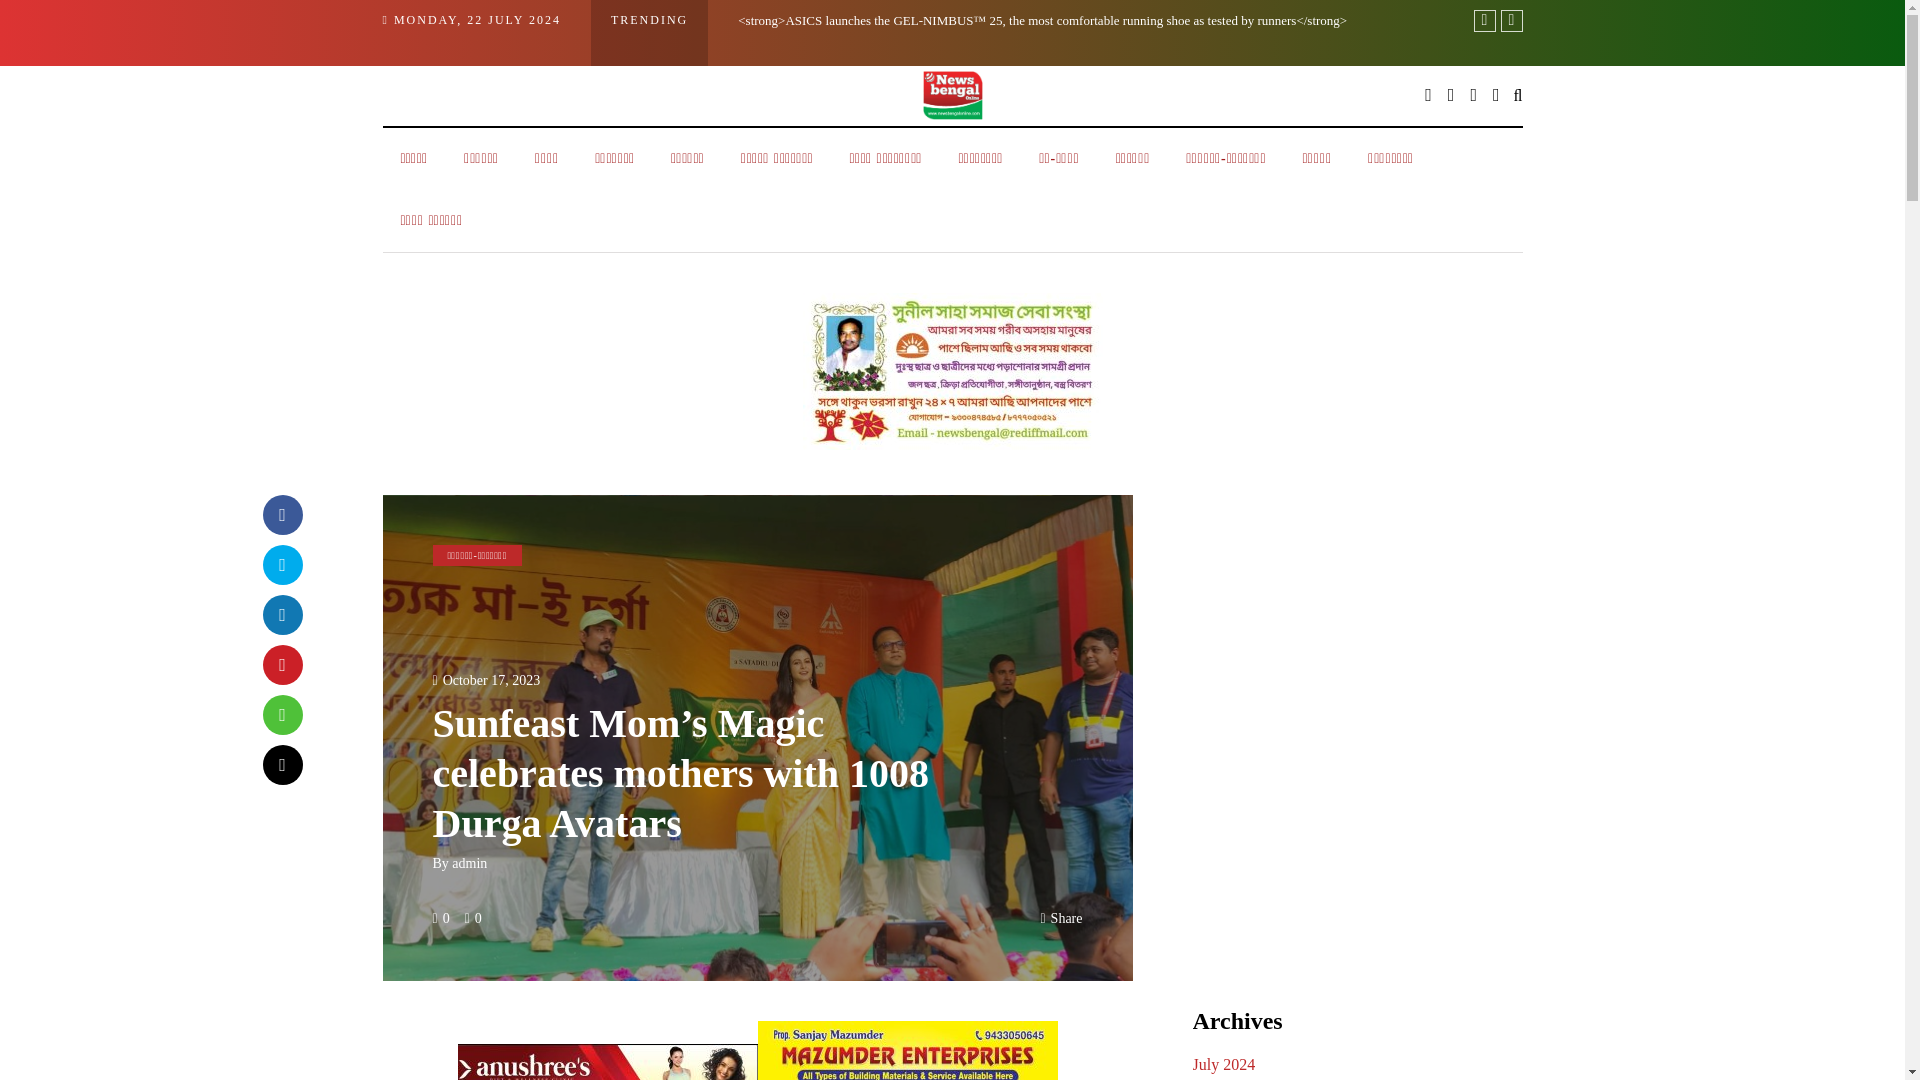 The width and height of the screenshot is (1920, 1080). Describe the element at coordinates (281, 513) in the screenshot. I see `Share with Facebook` at that location.